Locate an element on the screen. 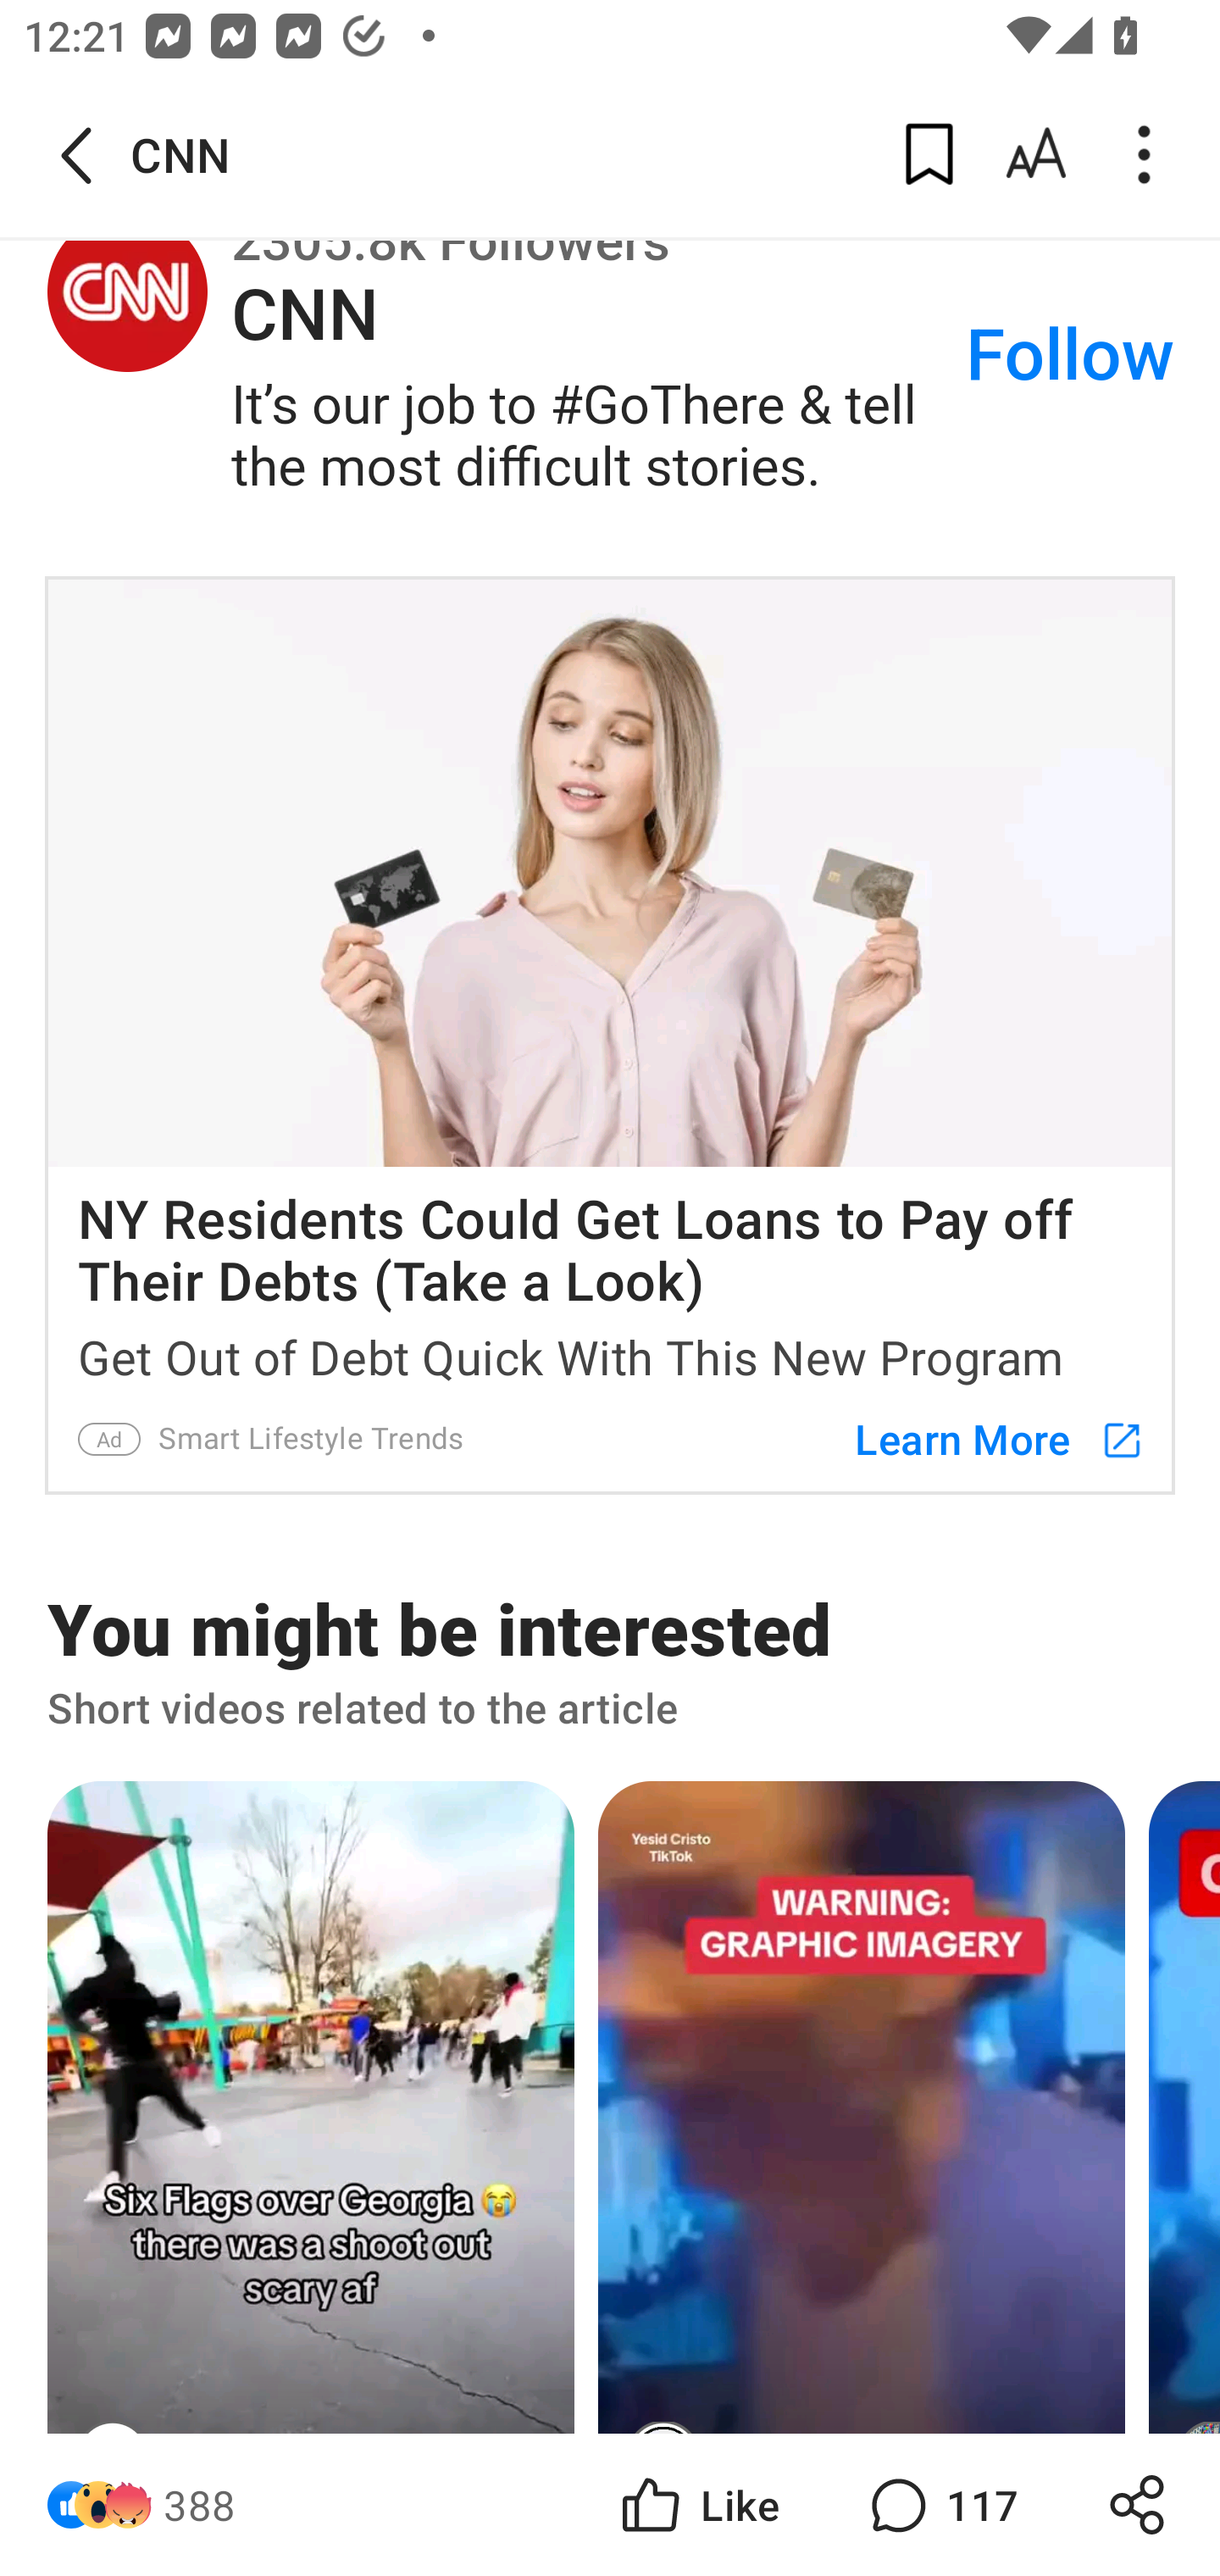 This screenshot has width=1220, height=2576. Smart Lifestyle Trends is located at coordinates (312, 1439).